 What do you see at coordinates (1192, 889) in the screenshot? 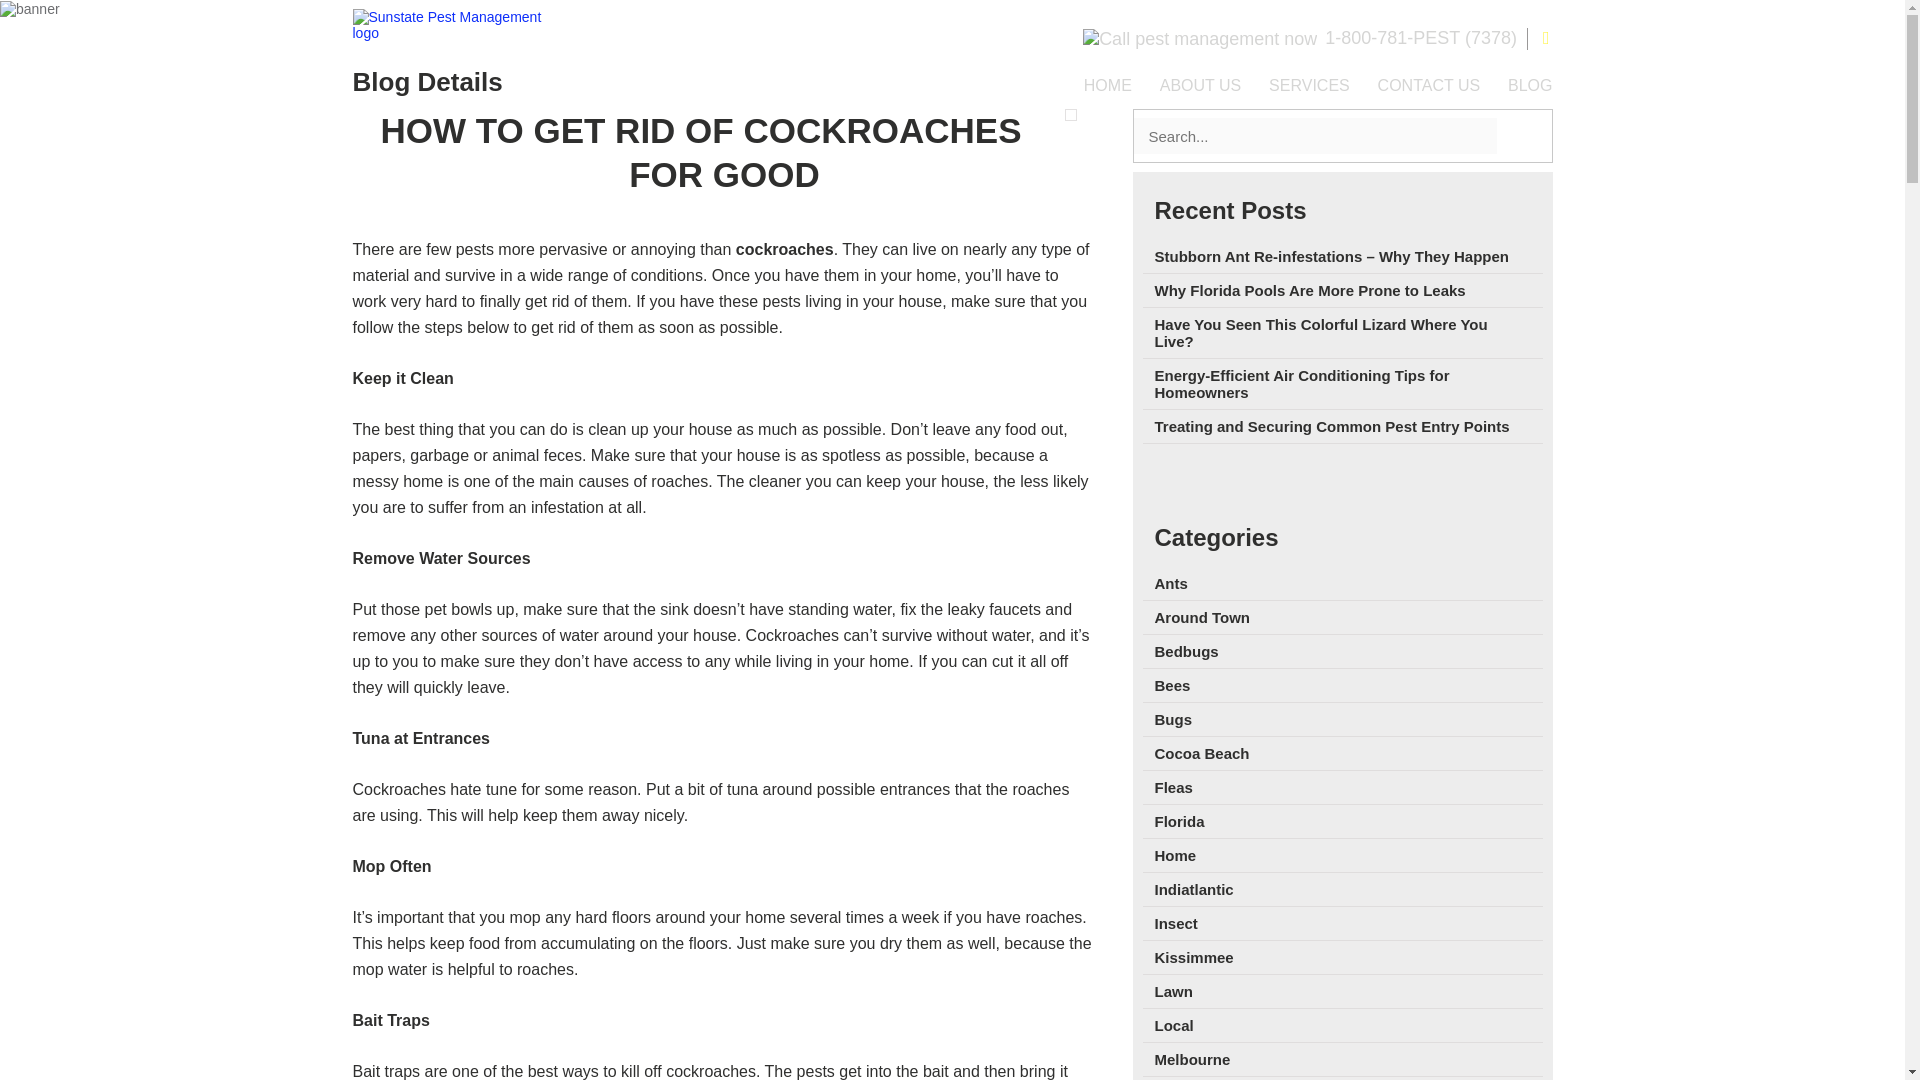
I see `Indiatlantic` at bounding box center [1192, 889].